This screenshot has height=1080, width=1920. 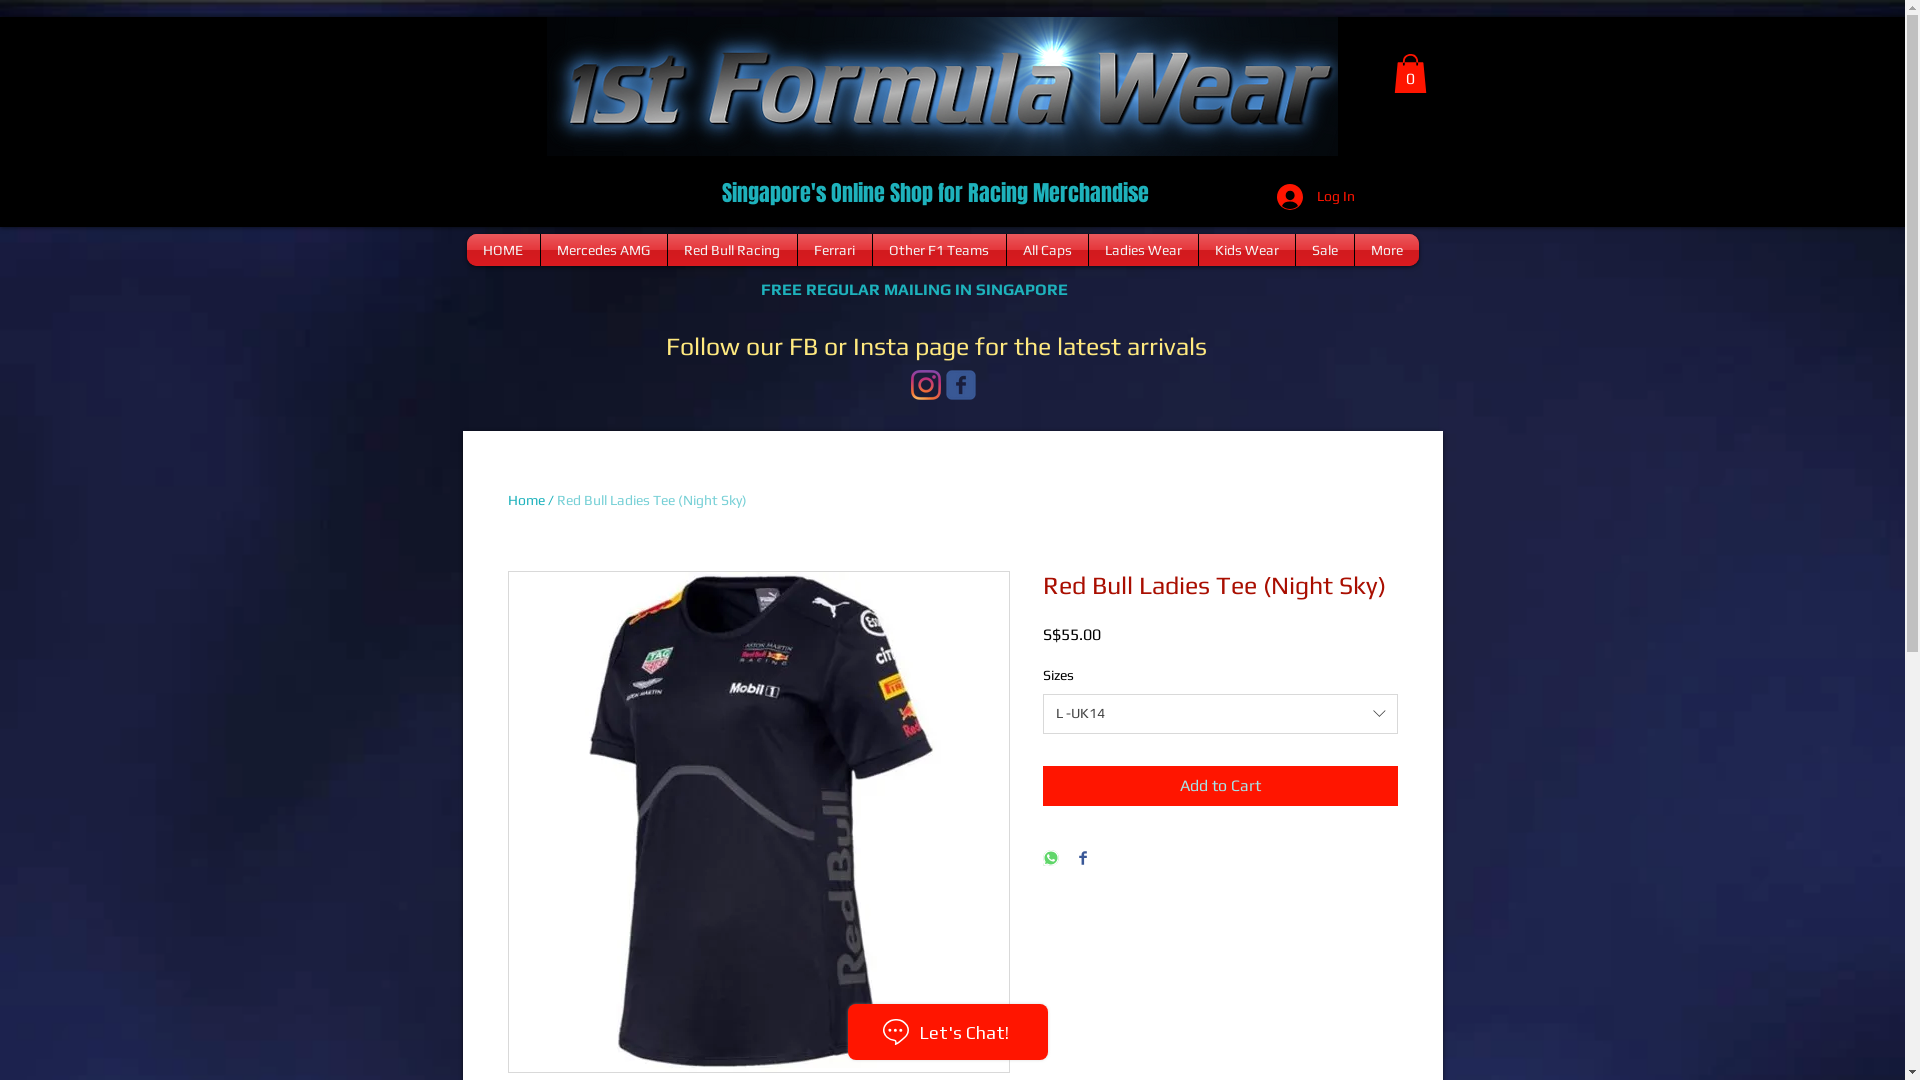 What do you see at coordinates (526, 500) in the screenshot?
I see `Home` at bounding box center [526, 500].